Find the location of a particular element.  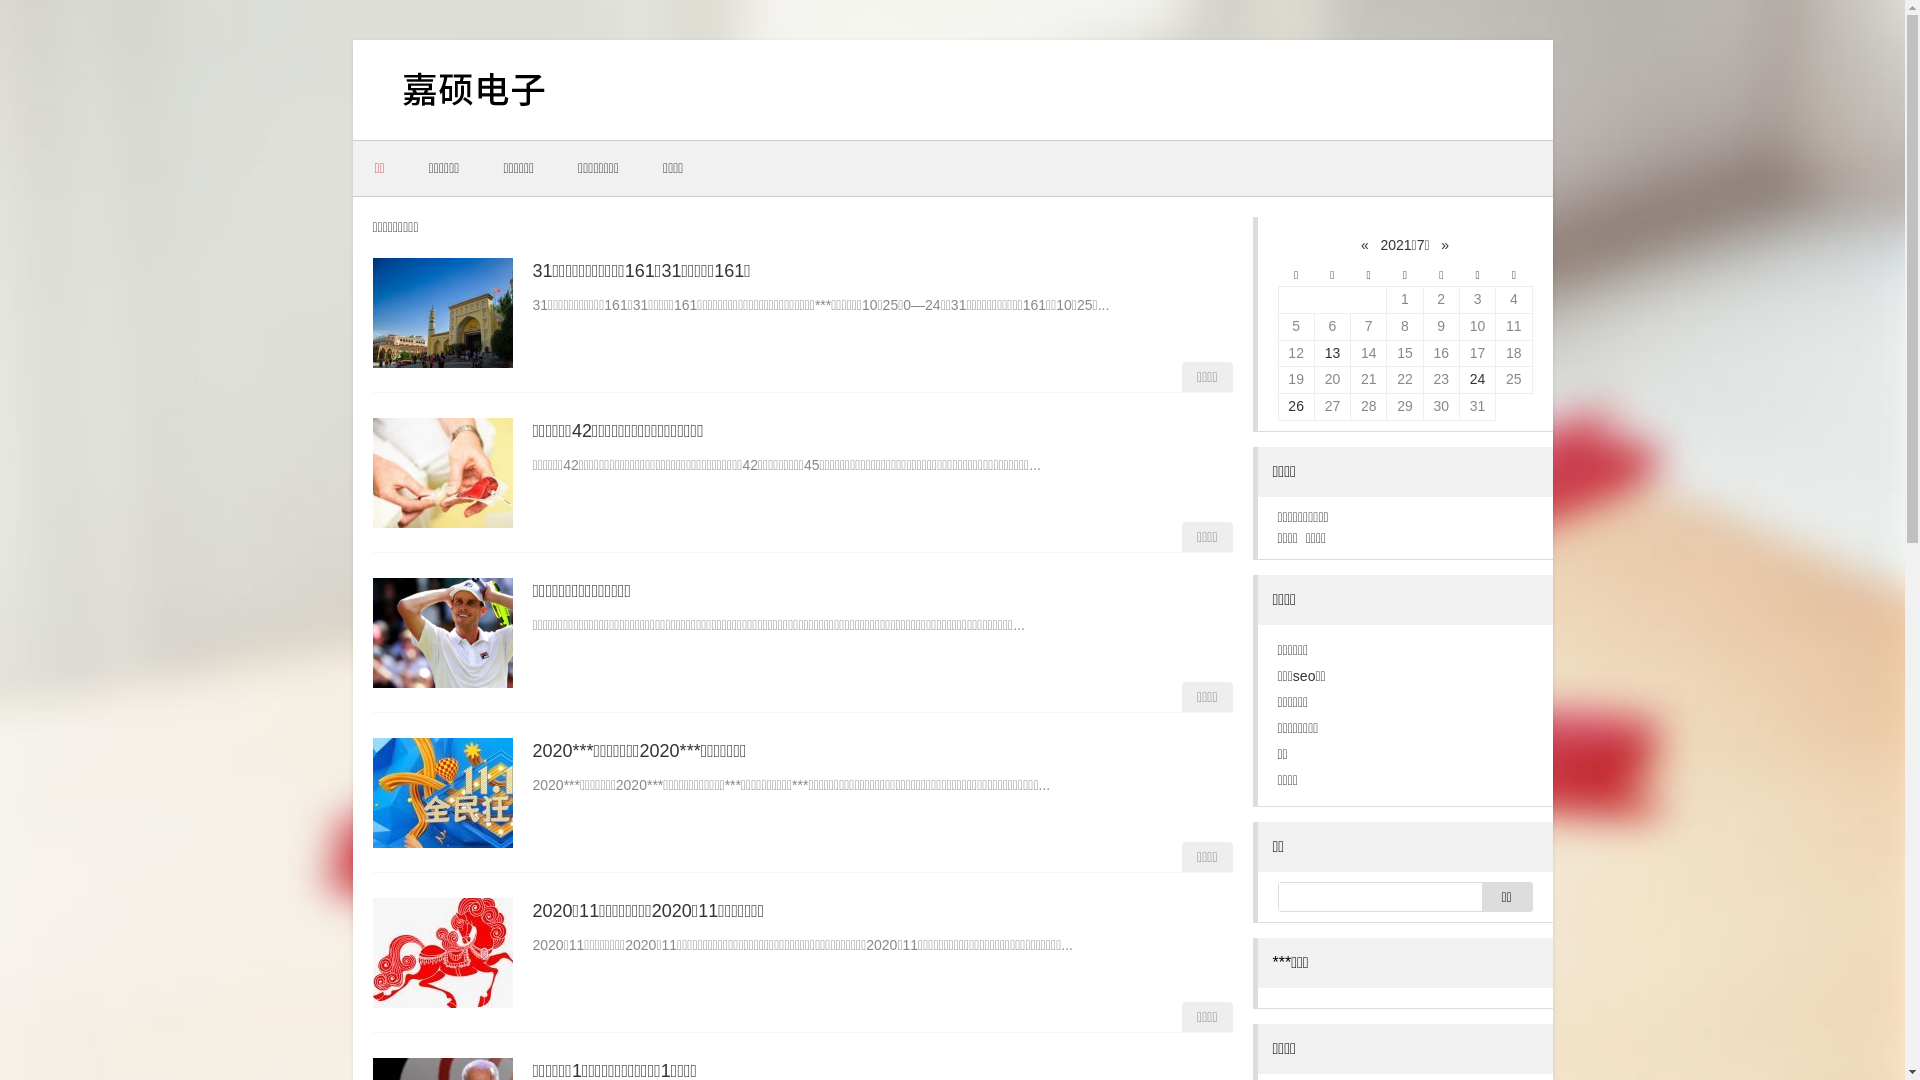

24 is located at coordinates (1478, 379).